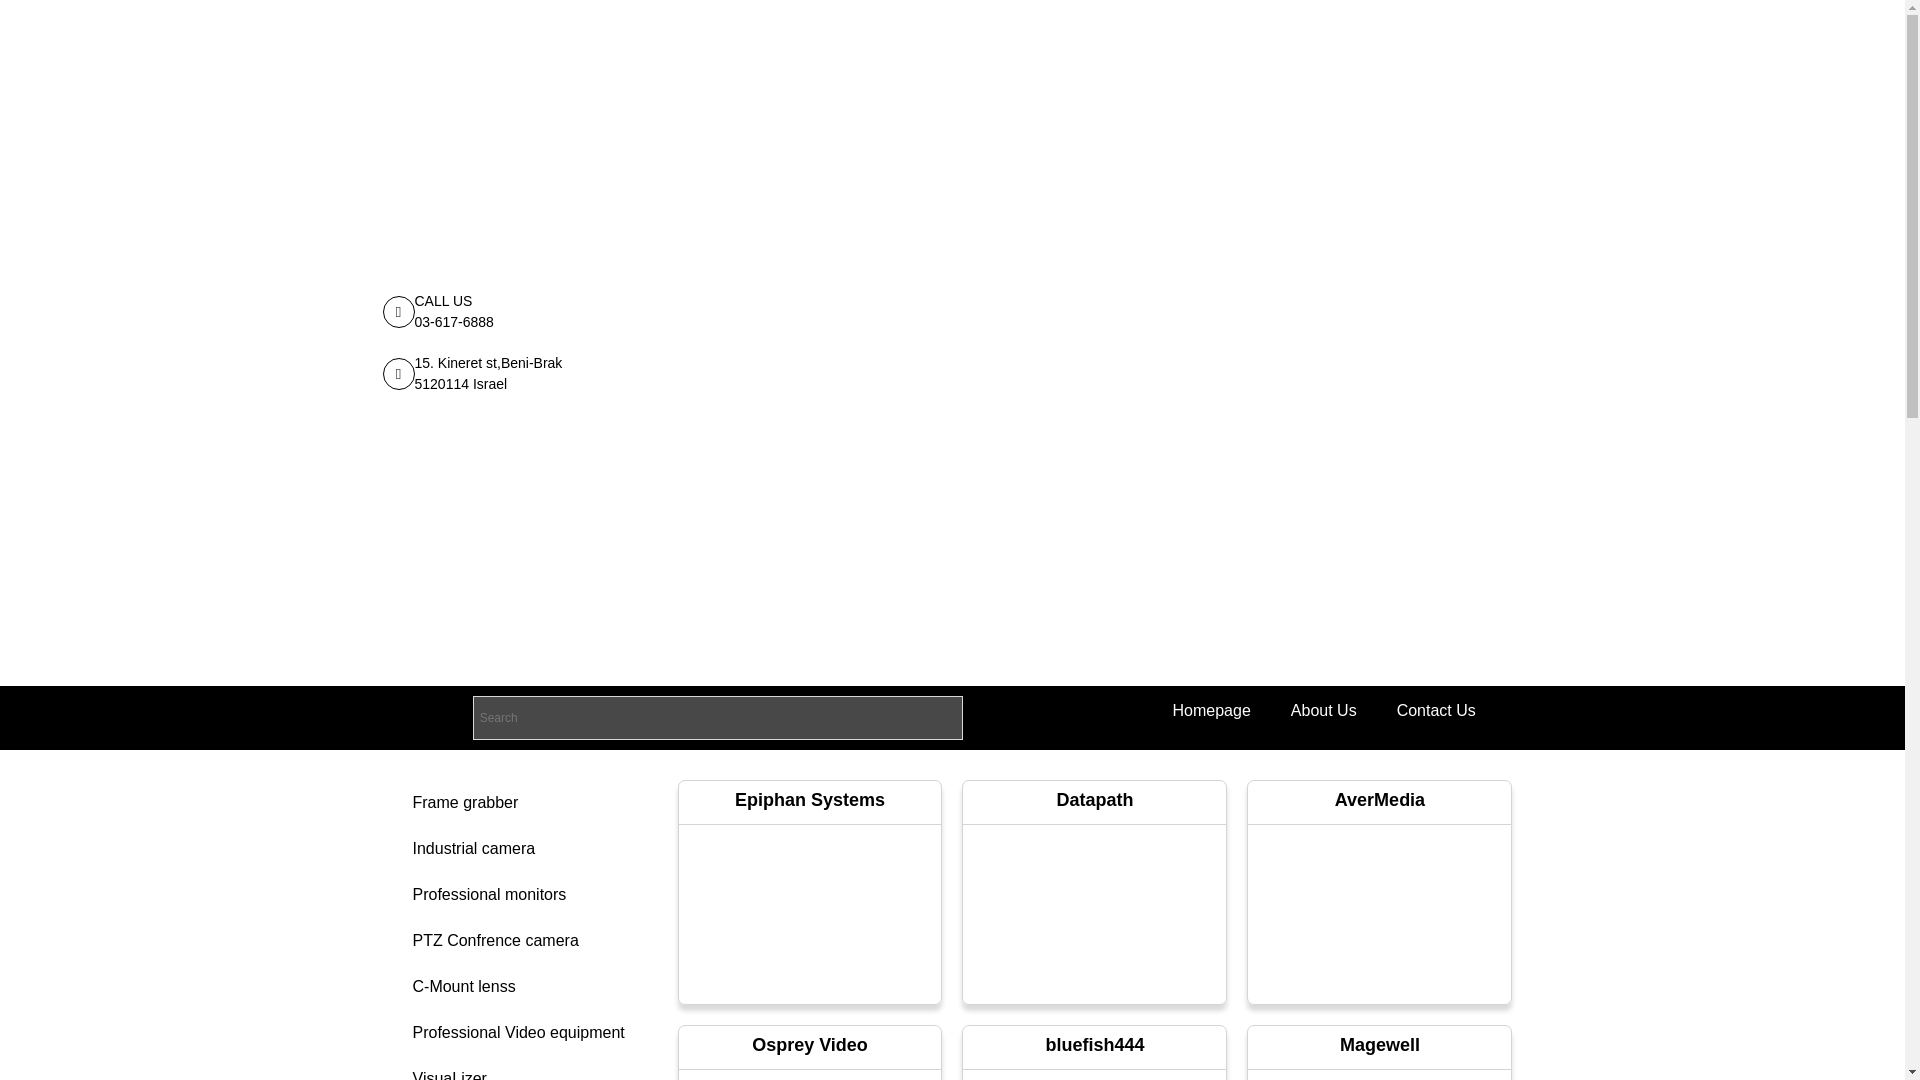 Image resolution: width=1920 pixels, height=1080 pixels. Describe the element at coordinates (443, 300) in the screenshot. I see `CALL US` at that location.